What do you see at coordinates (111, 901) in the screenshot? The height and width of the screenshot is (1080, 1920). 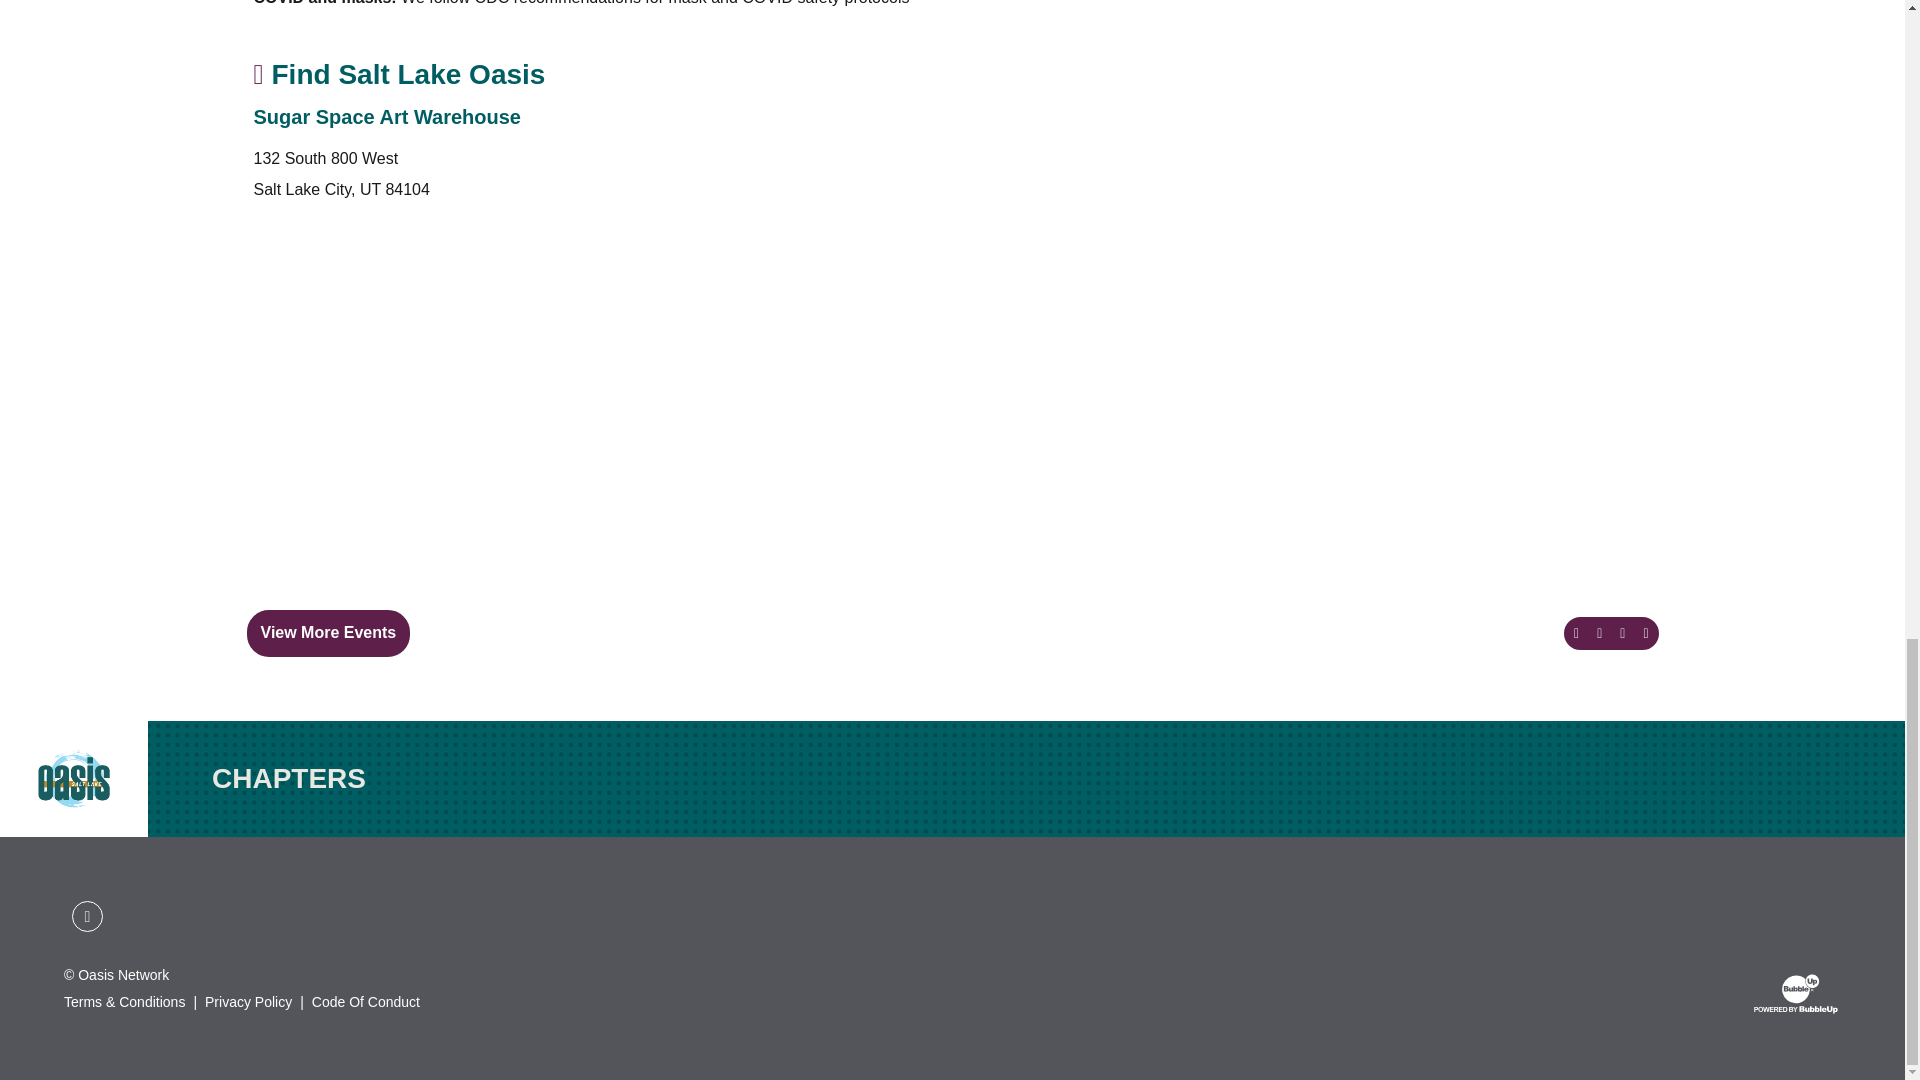 I see `YouTube` at bounding box center [111, 901].